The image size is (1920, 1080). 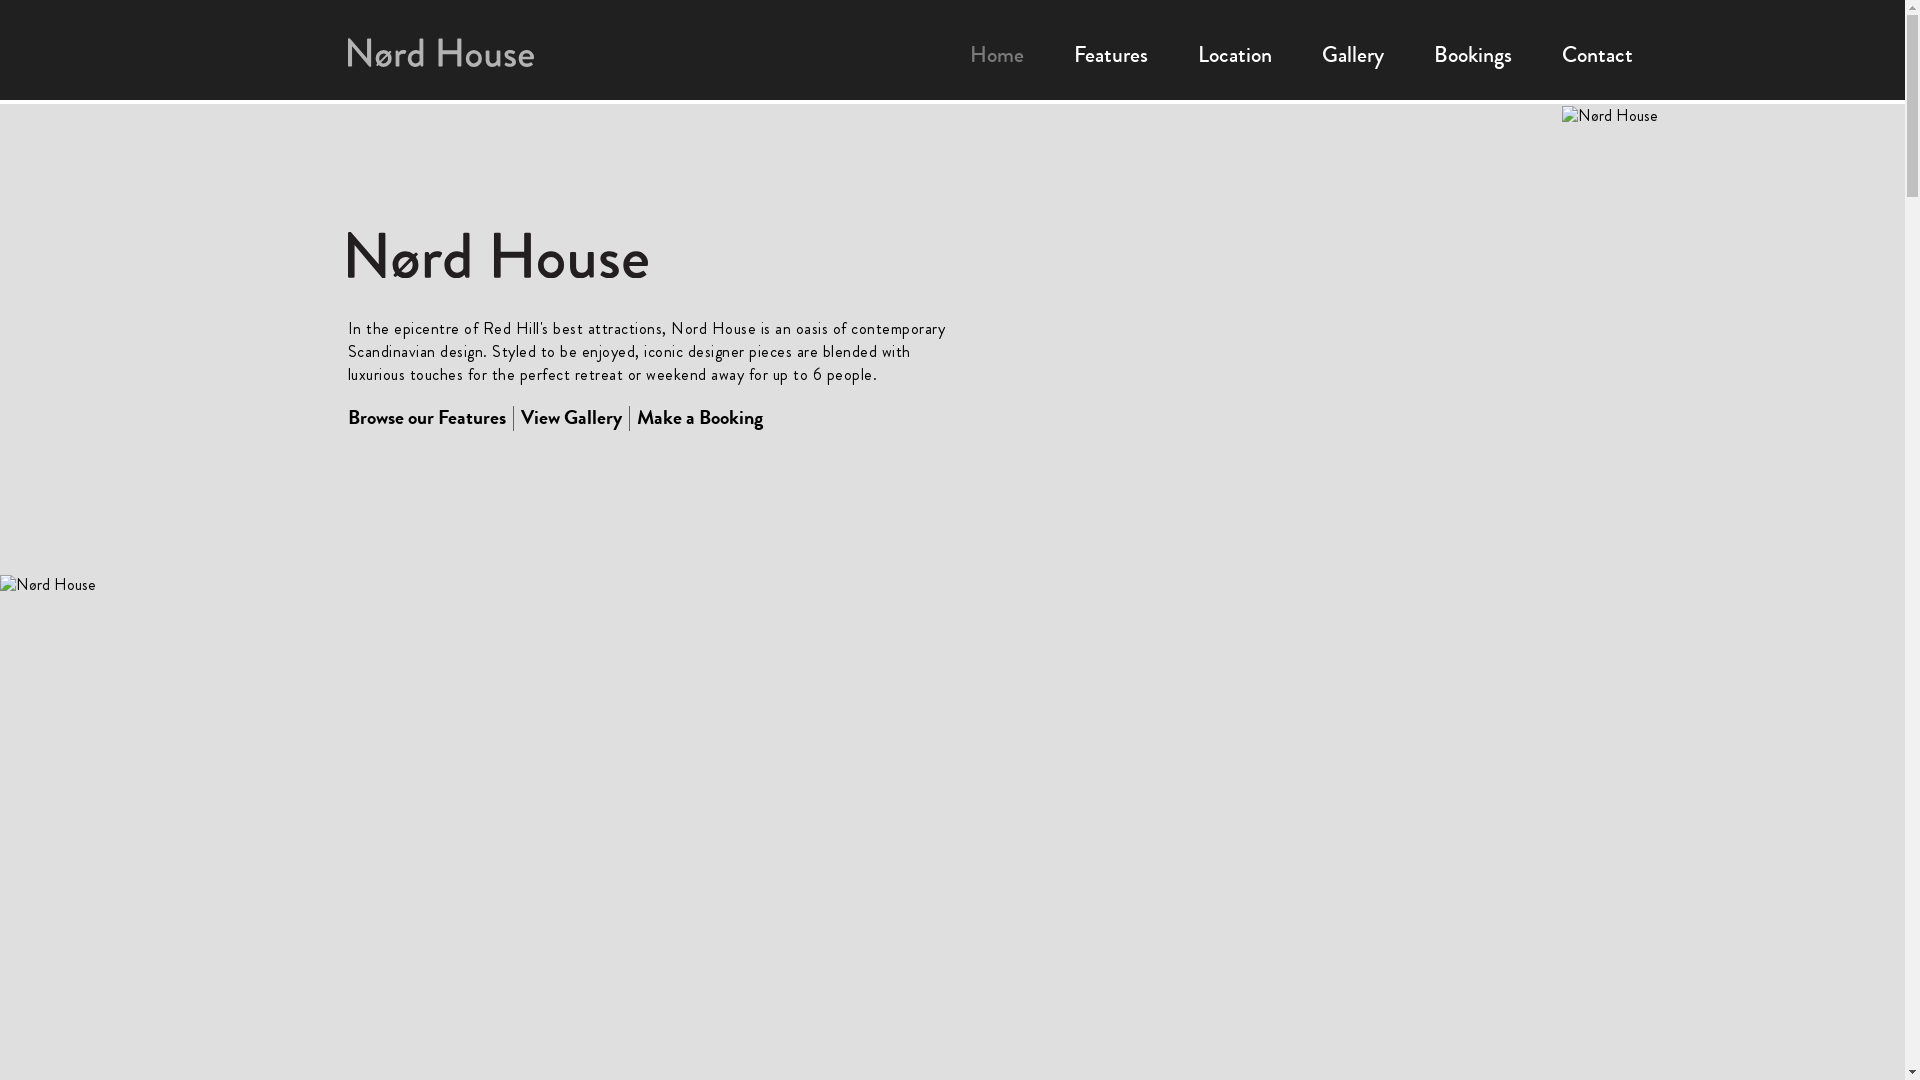 I want to click on Contact, so click(x=1598, y=54).